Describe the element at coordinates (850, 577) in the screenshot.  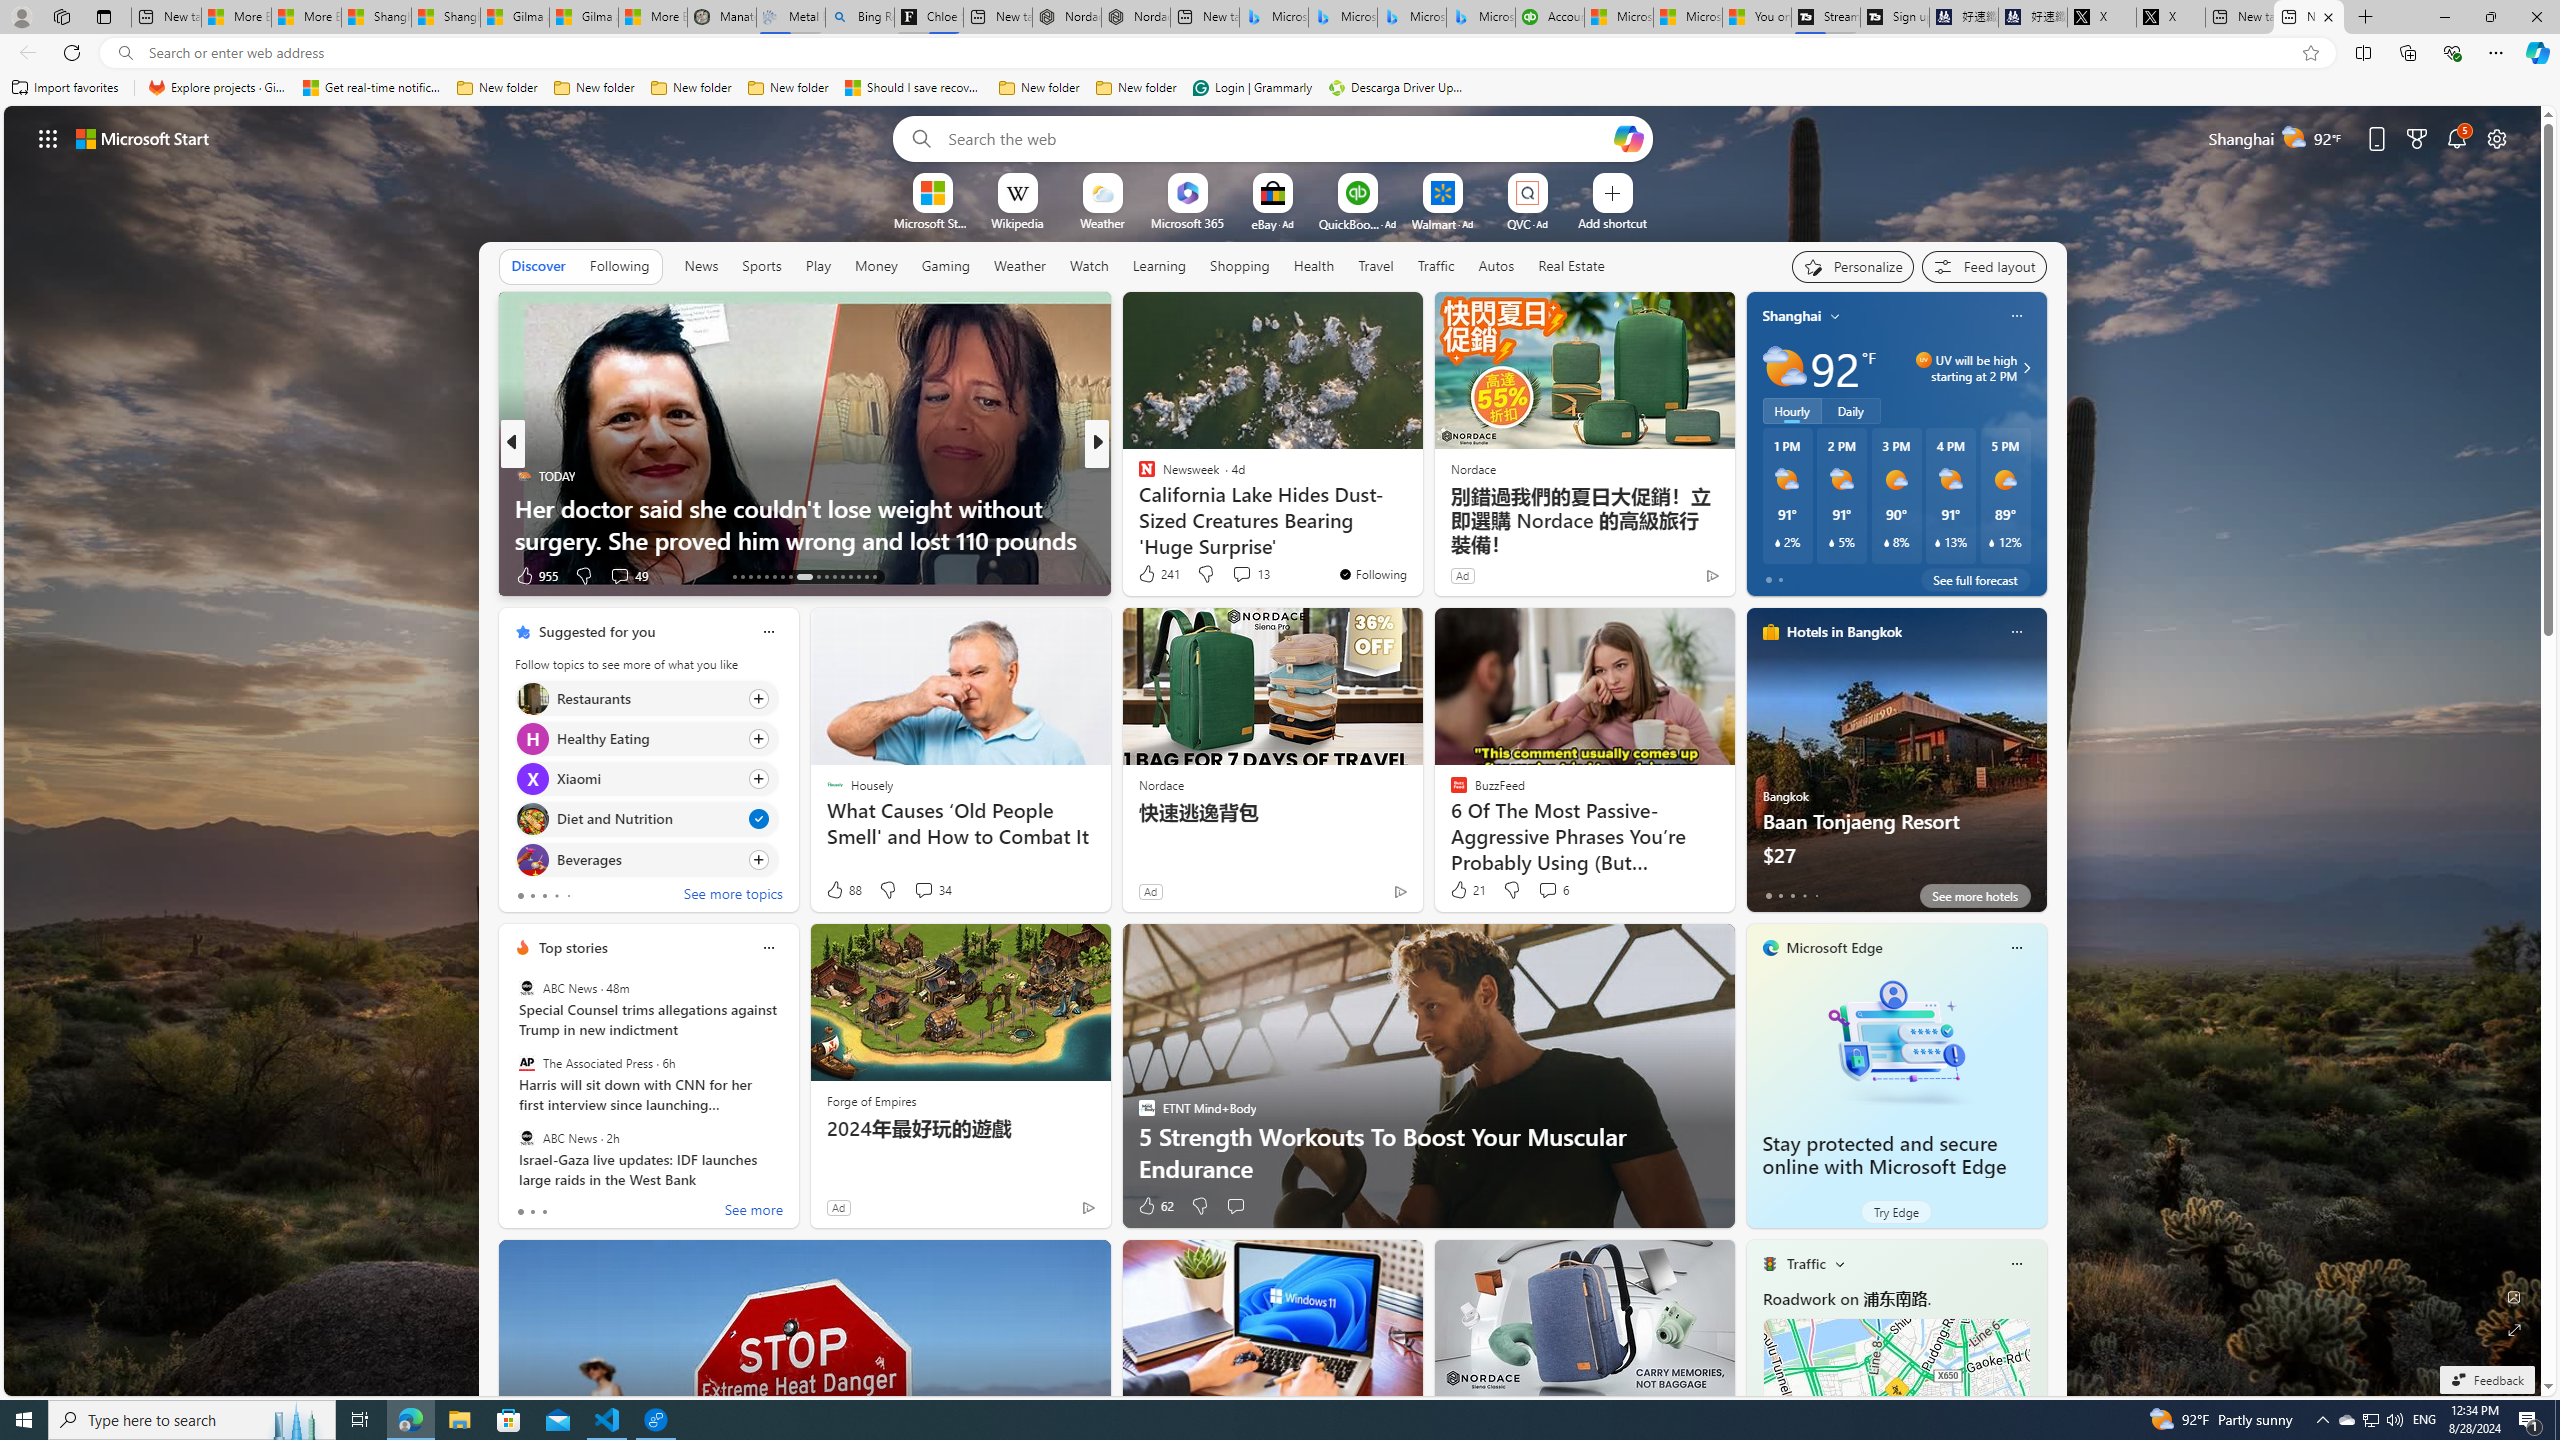
I see `AutomationID: tab-26` at that location.